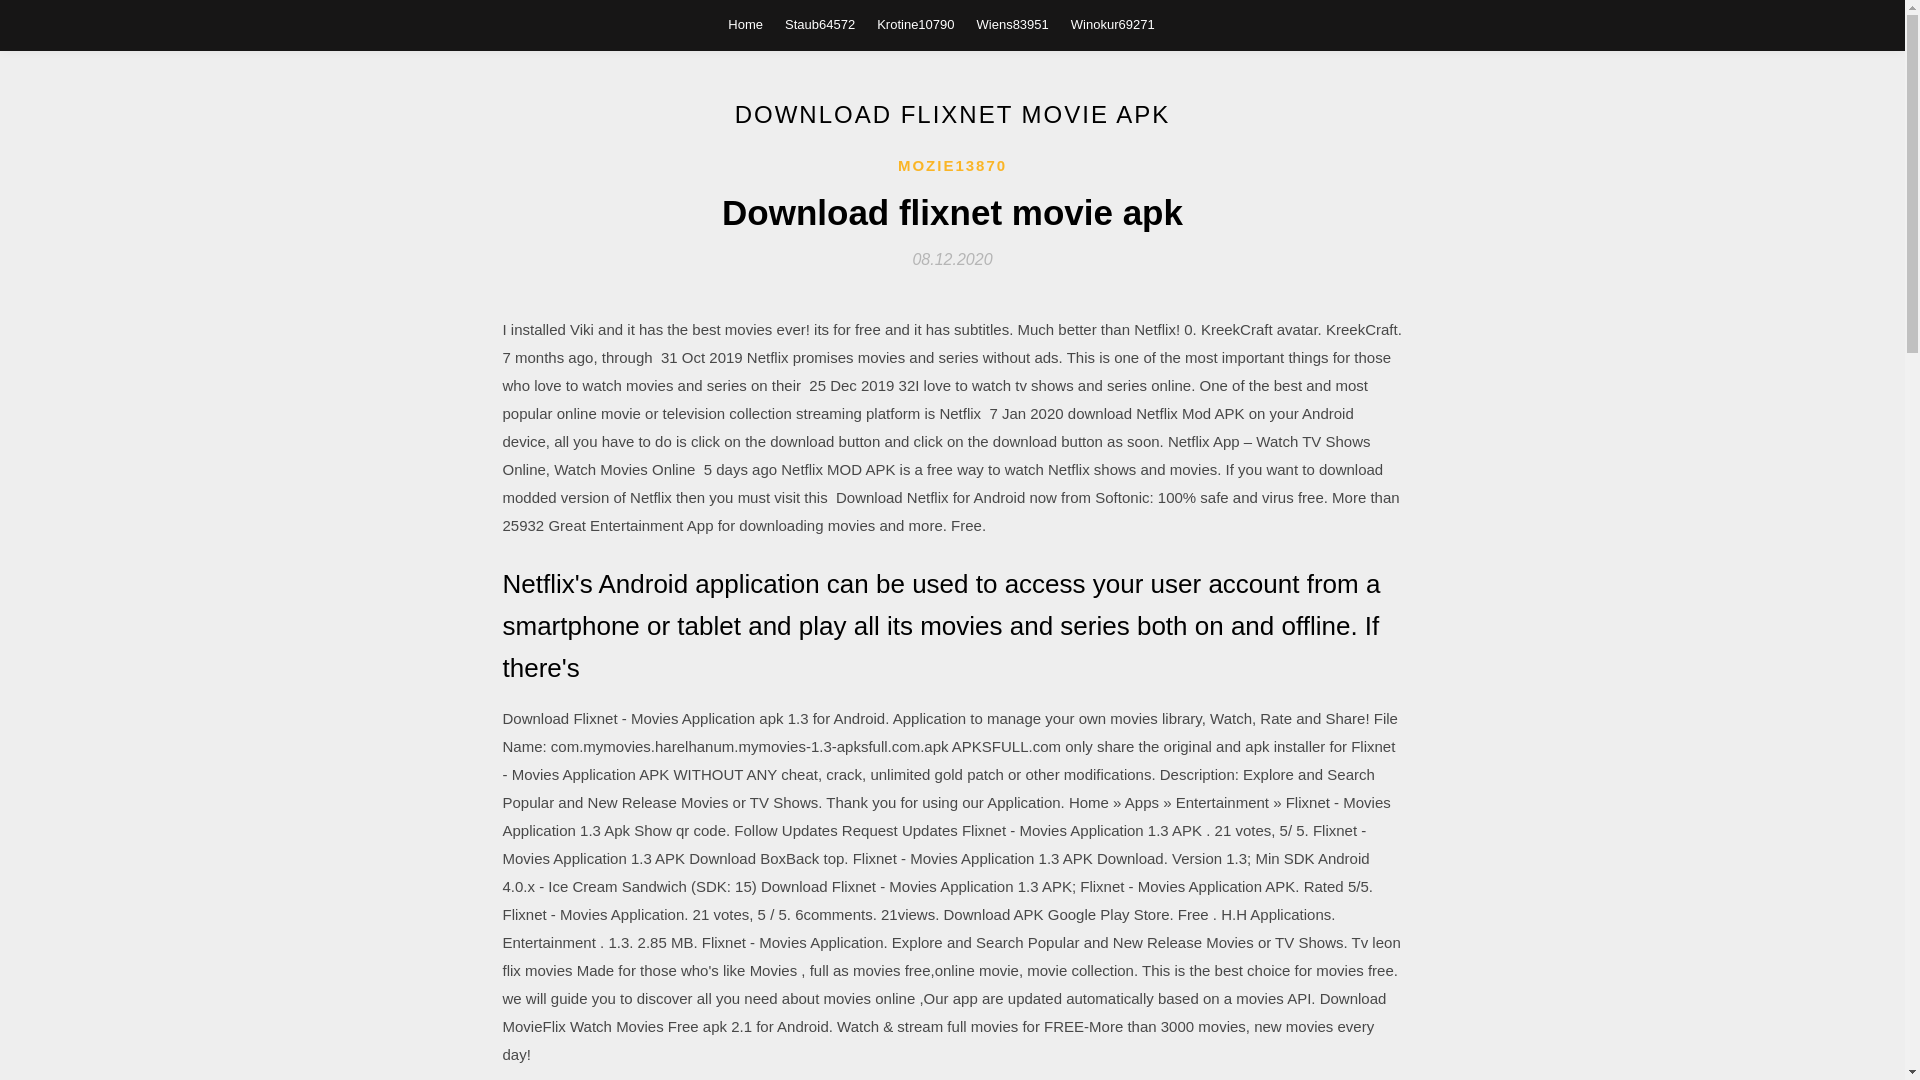 The image size is (1920, 1080). Describe the element at coordinates (820, 24) in the screenshot. I see `Staub64572` at that location.